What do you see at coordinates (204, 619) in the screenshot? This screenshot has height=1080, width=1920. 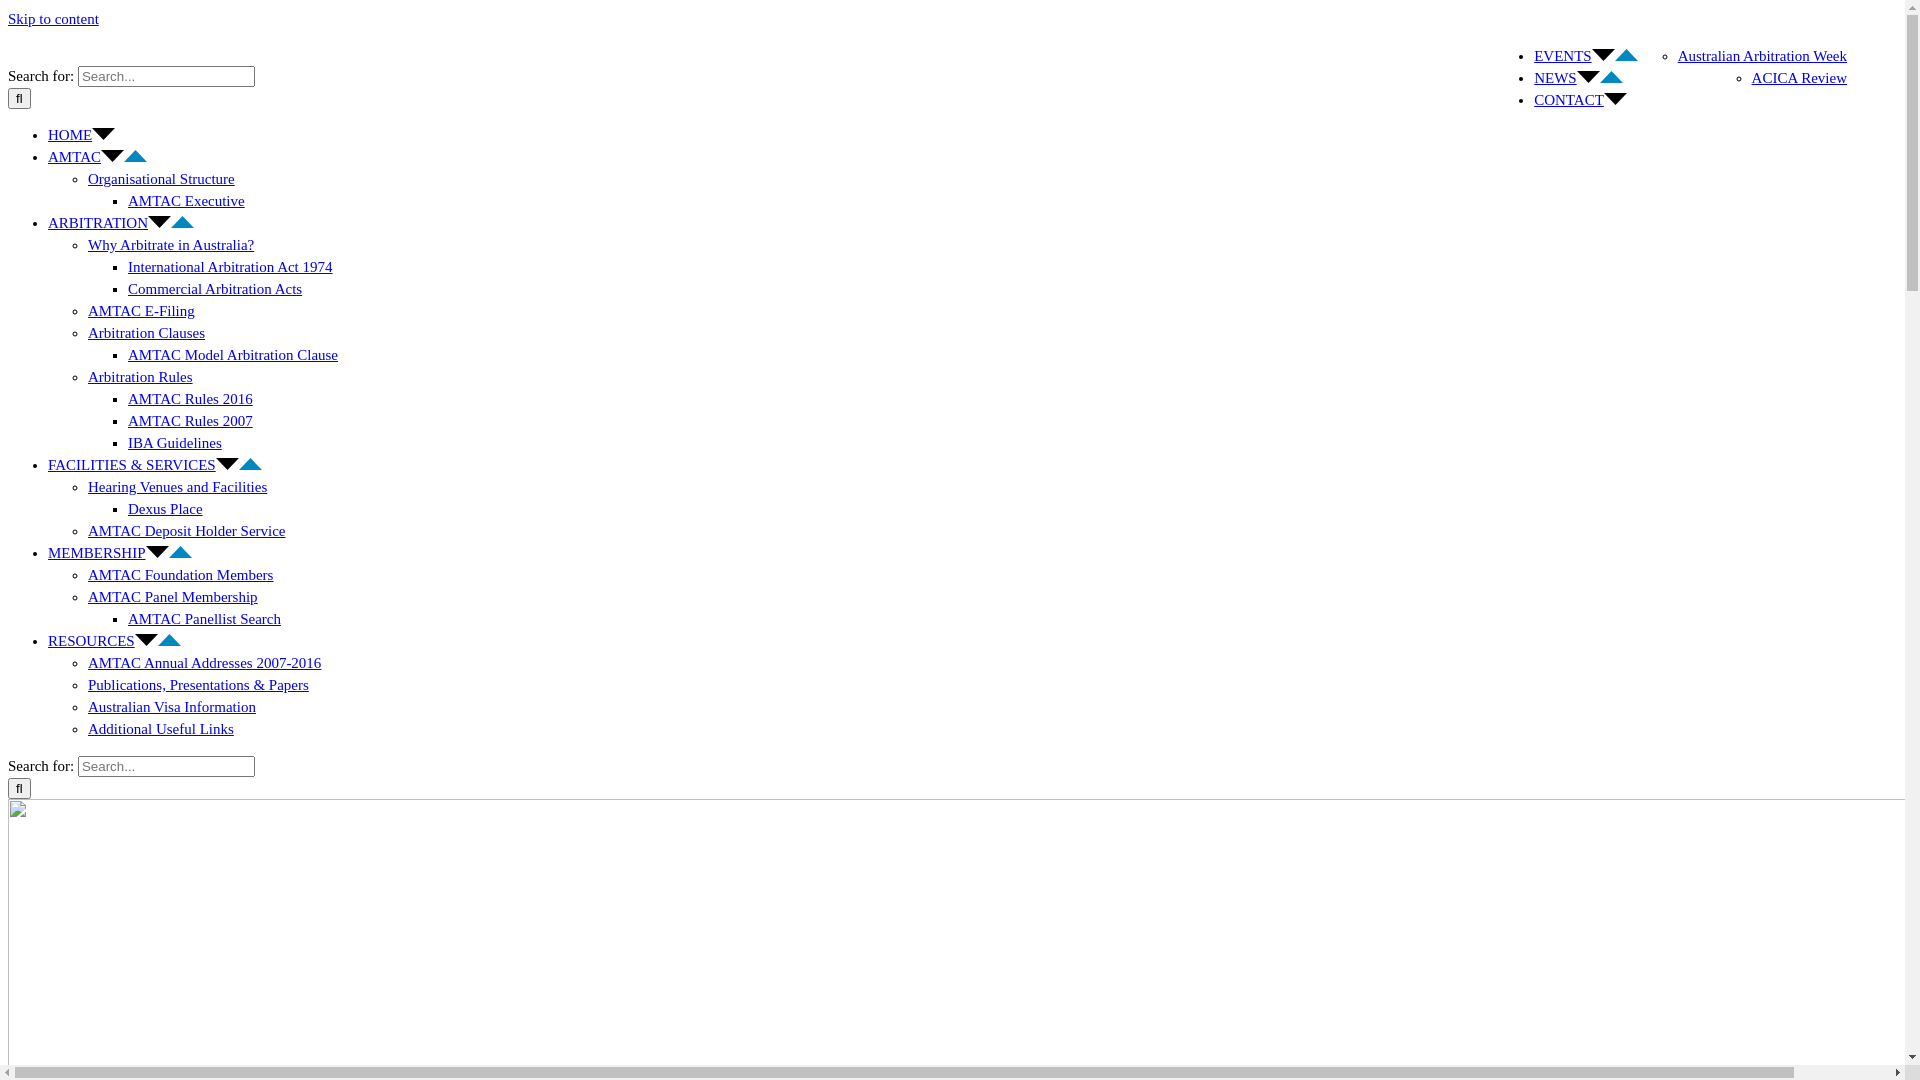 I see `AMTAC Panellist Search` at bounding box center [204, 619].